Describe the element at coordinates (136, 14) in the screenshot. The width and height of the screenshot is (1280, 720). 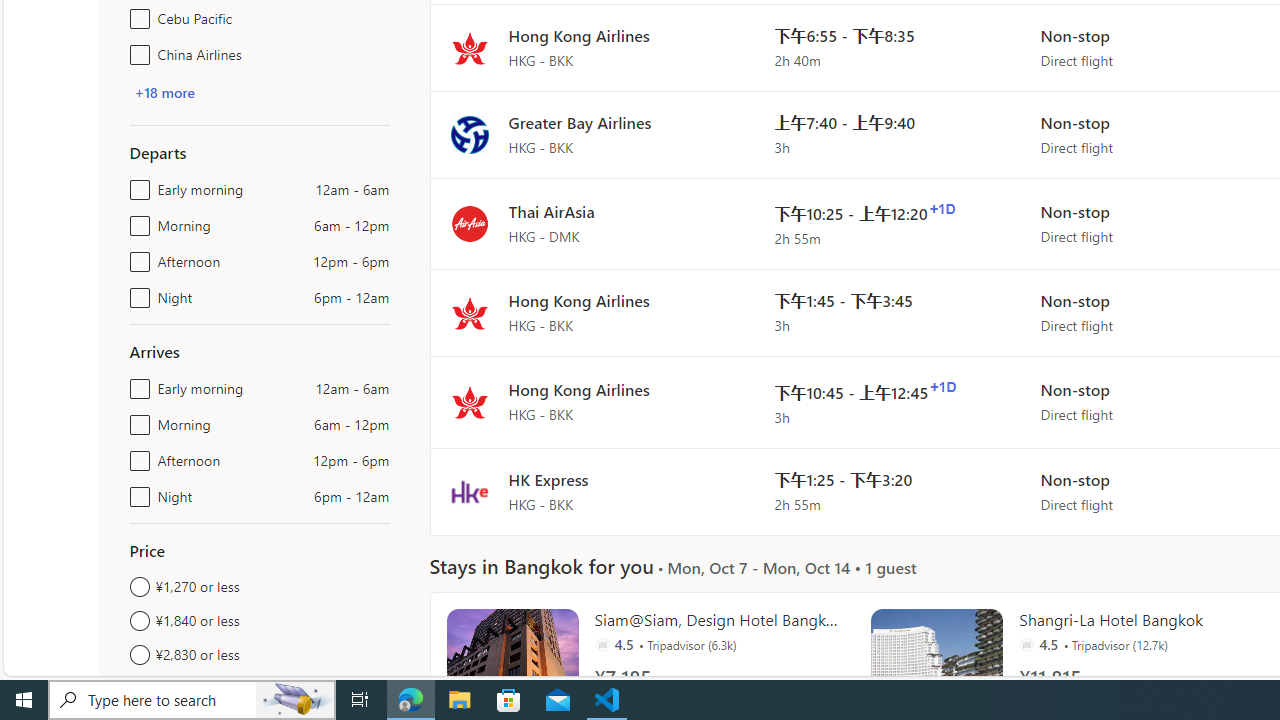
I see `Cebu Pacific` at that location.